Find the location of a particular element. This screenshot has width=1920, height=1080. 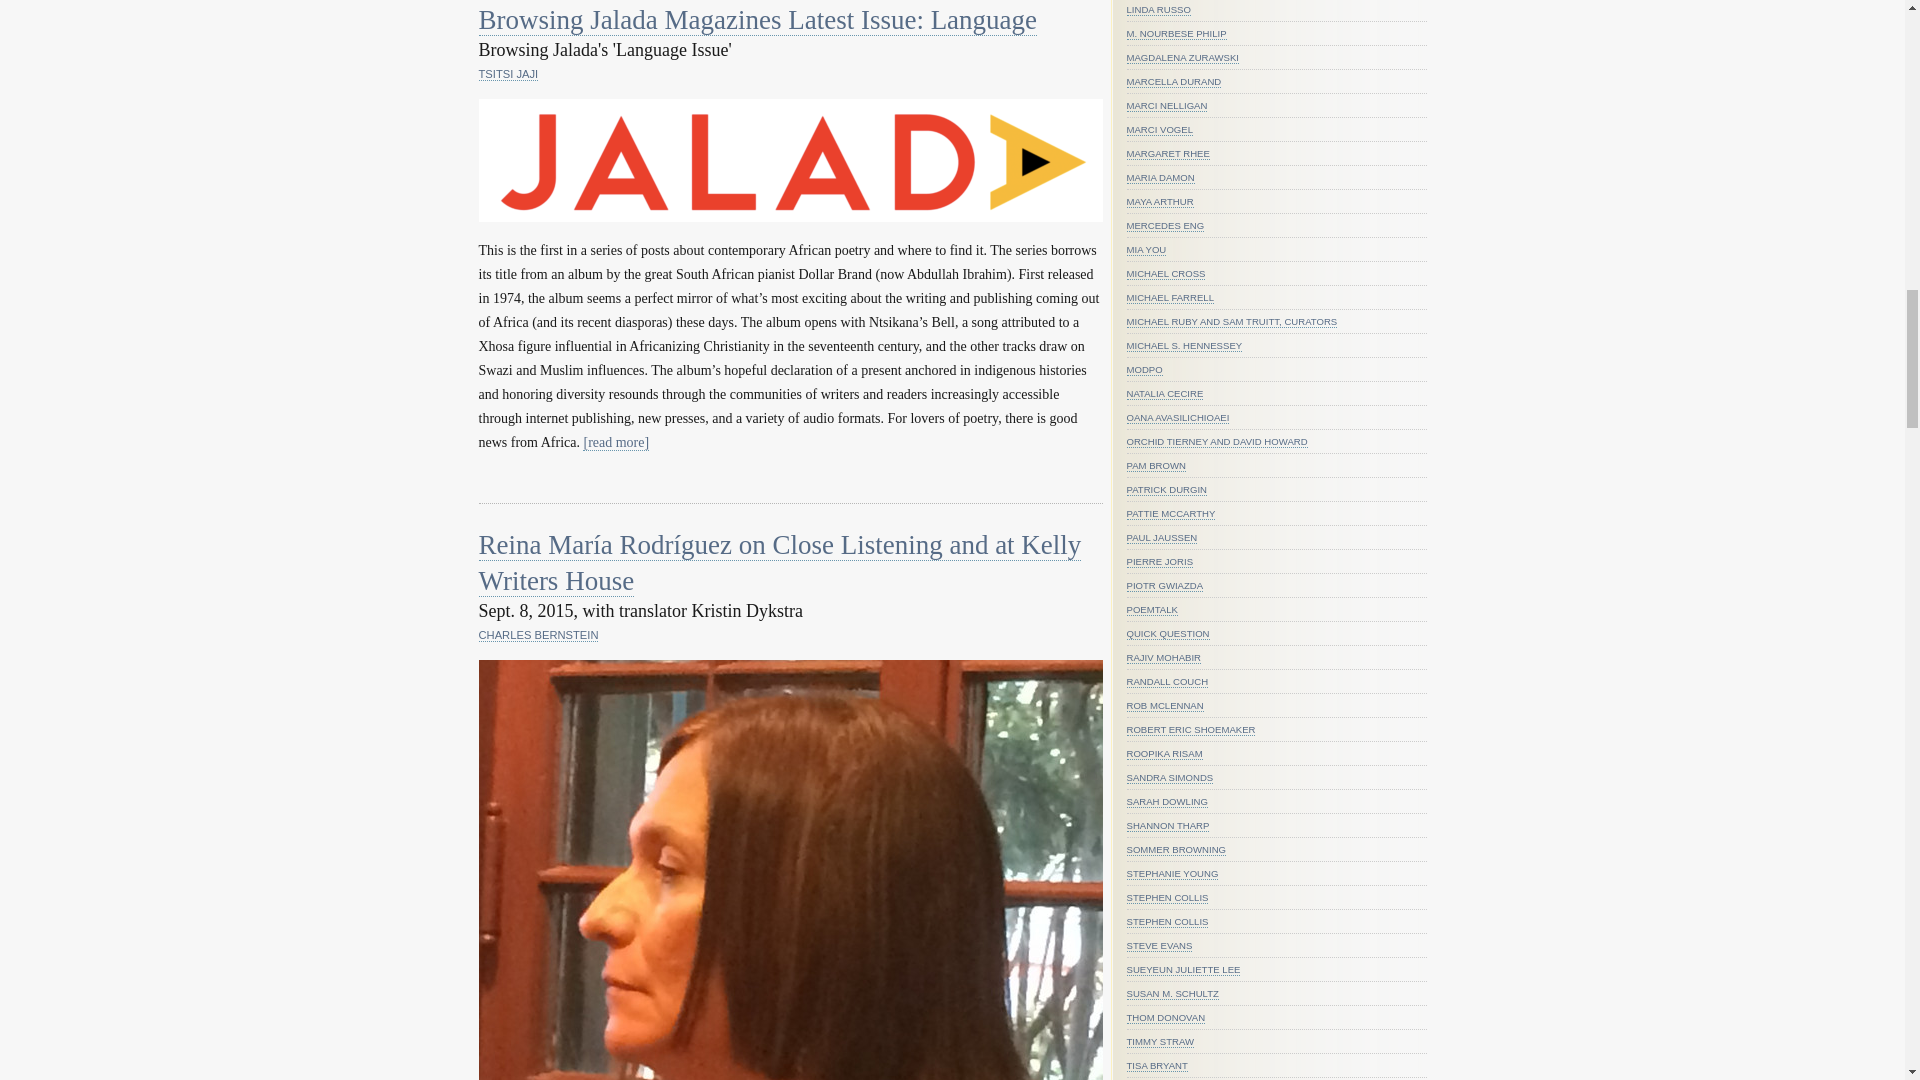

read more is located at coordinates (616, 443).